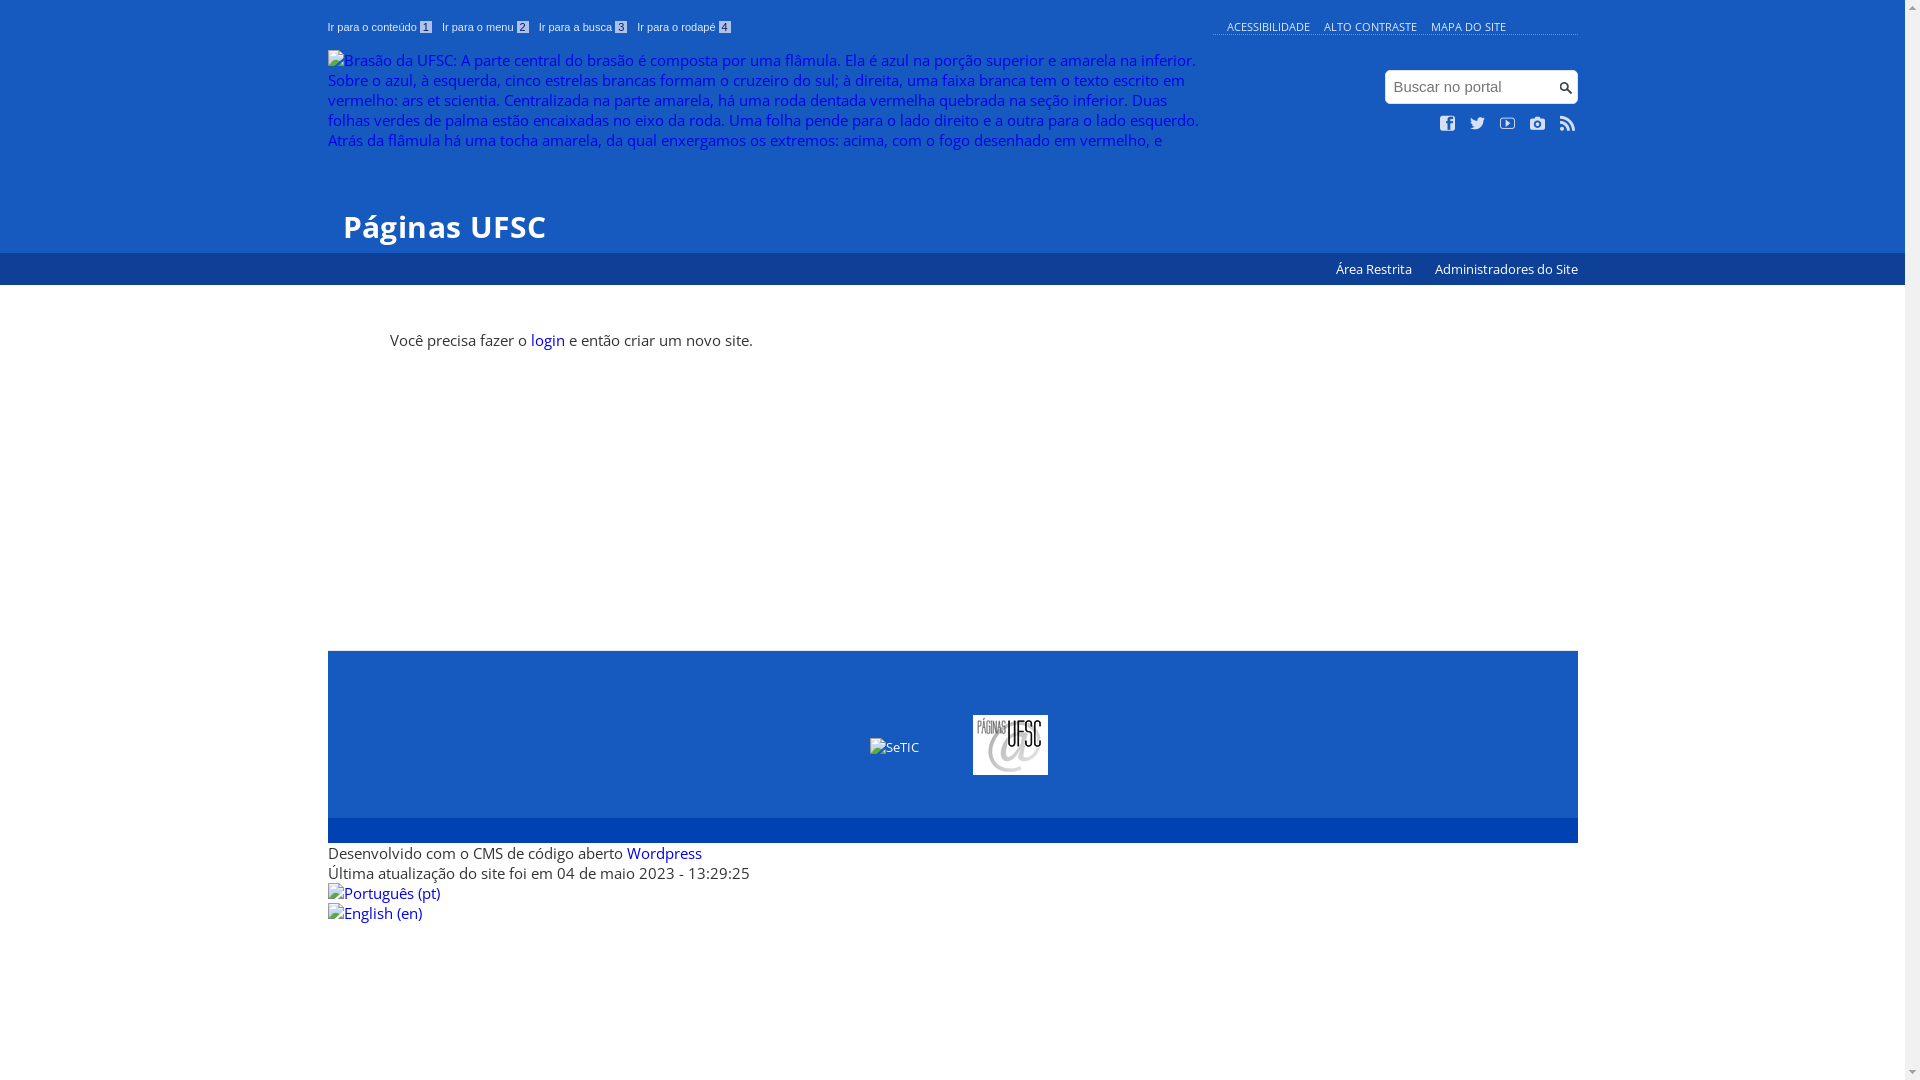 This screenshot has height=1080, width=1920. What do you see at coordinates (1448, 124) in the screenshot?
I see `Curta no Facebook` at bounding box center [1448, 124].